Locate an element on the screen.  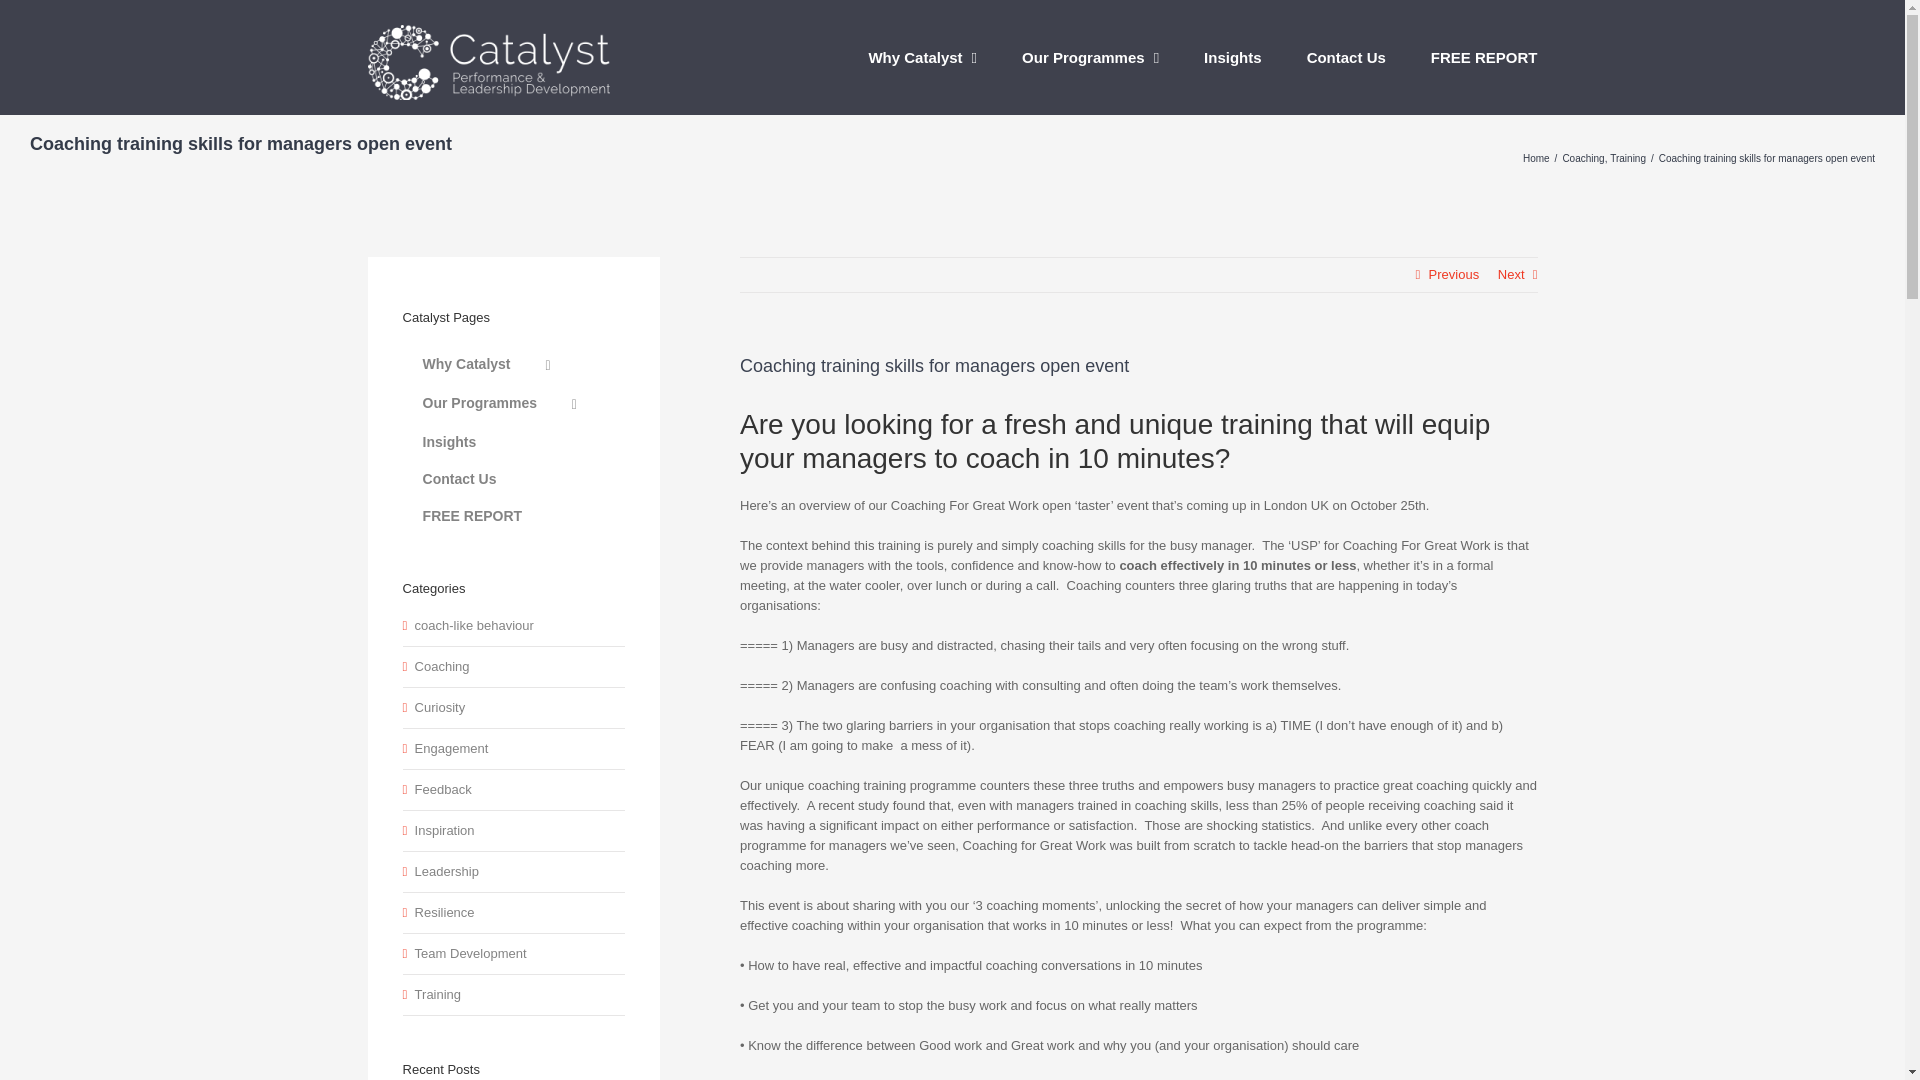
FREE REPORT is located at coordinates (1484, 55).